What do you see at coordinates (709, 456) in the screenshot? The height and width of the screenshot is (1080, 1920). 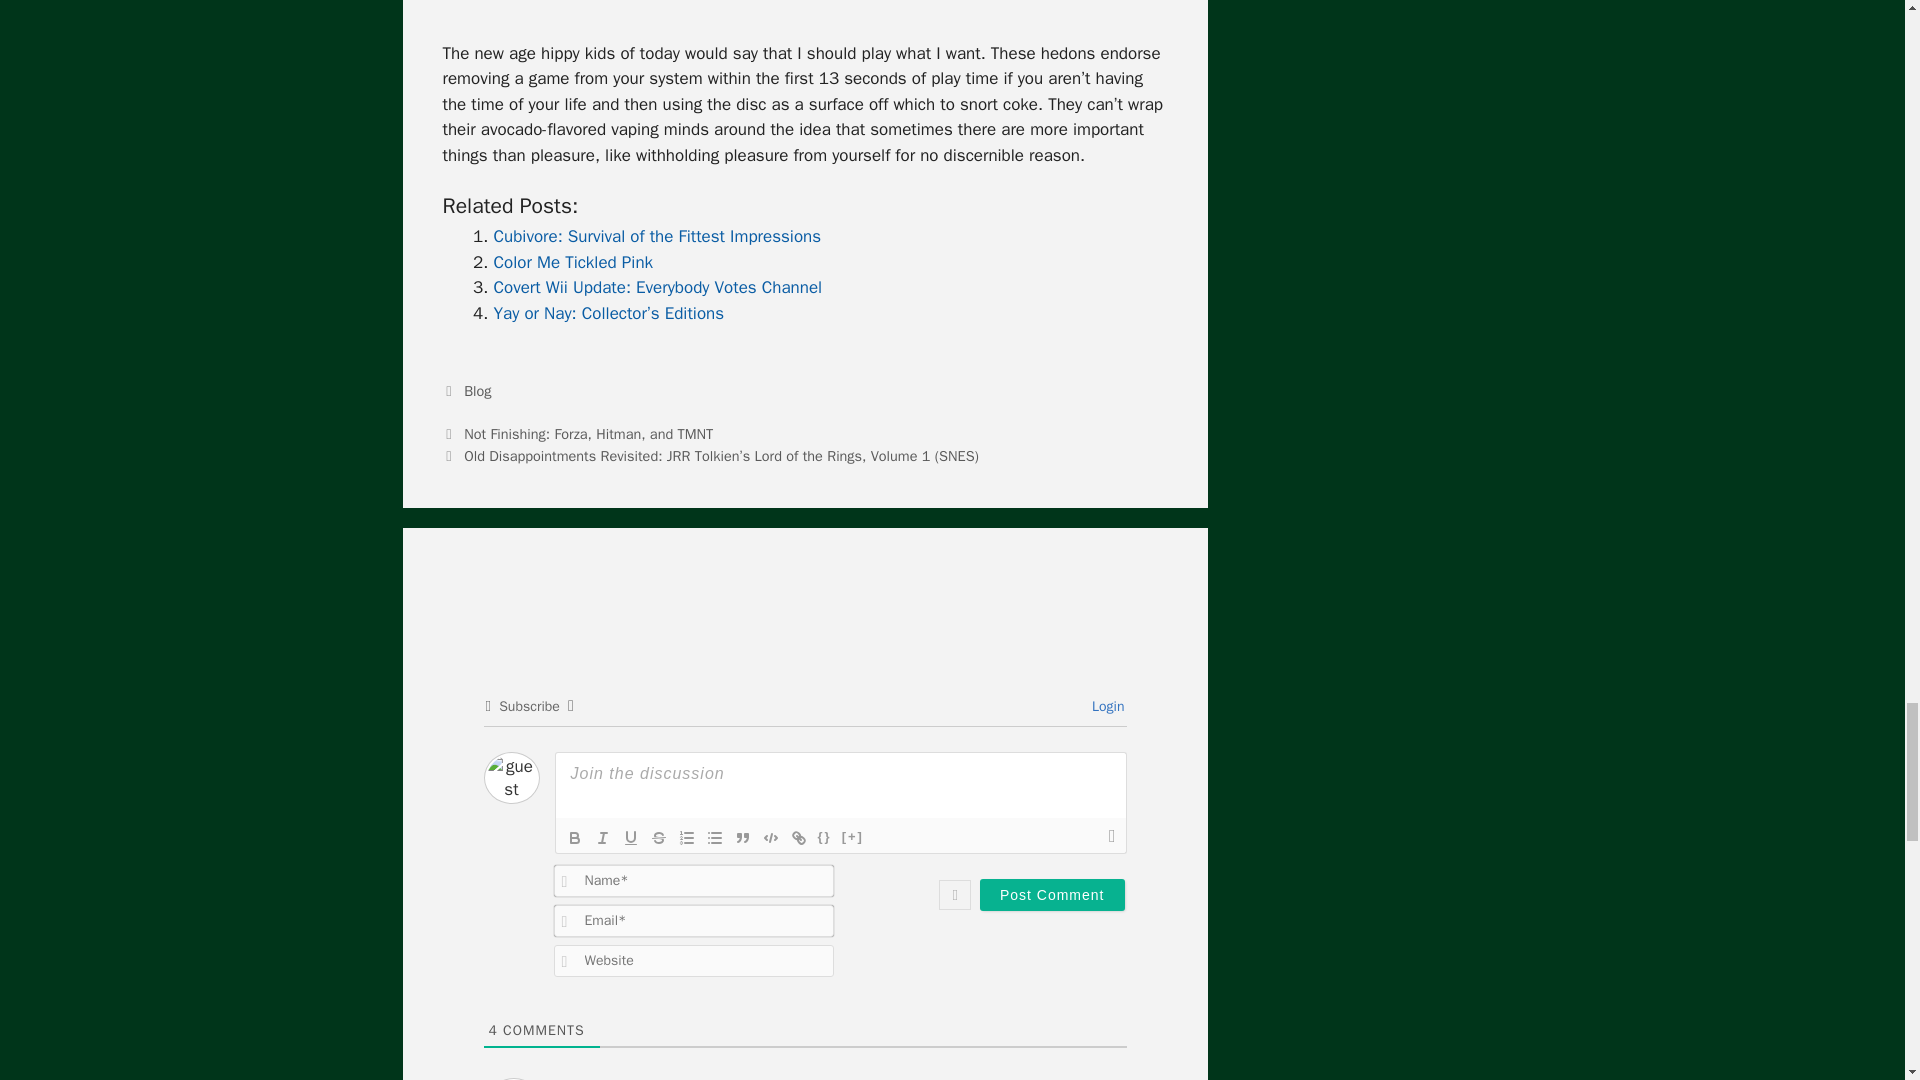 I see `Next` at bounding box center [709, 456].